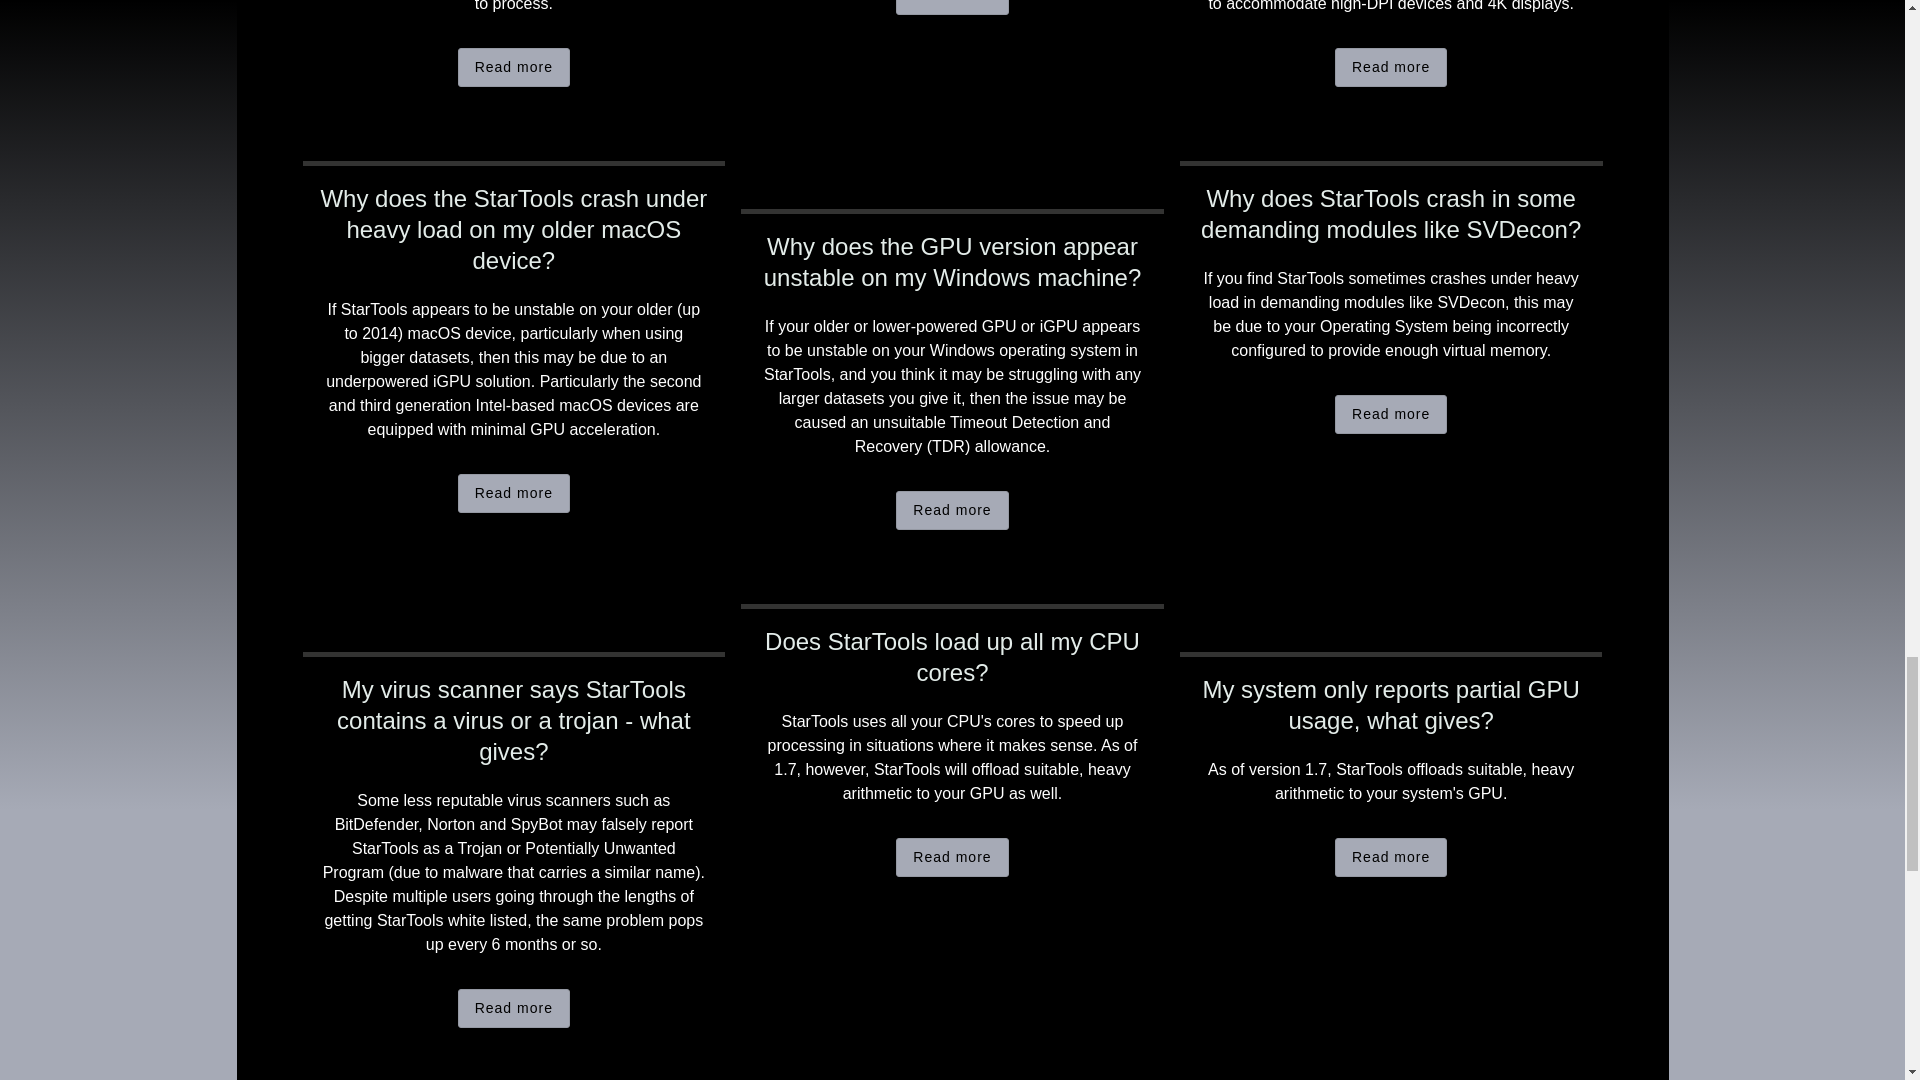  I want to click on Read more, so click(952, 8).